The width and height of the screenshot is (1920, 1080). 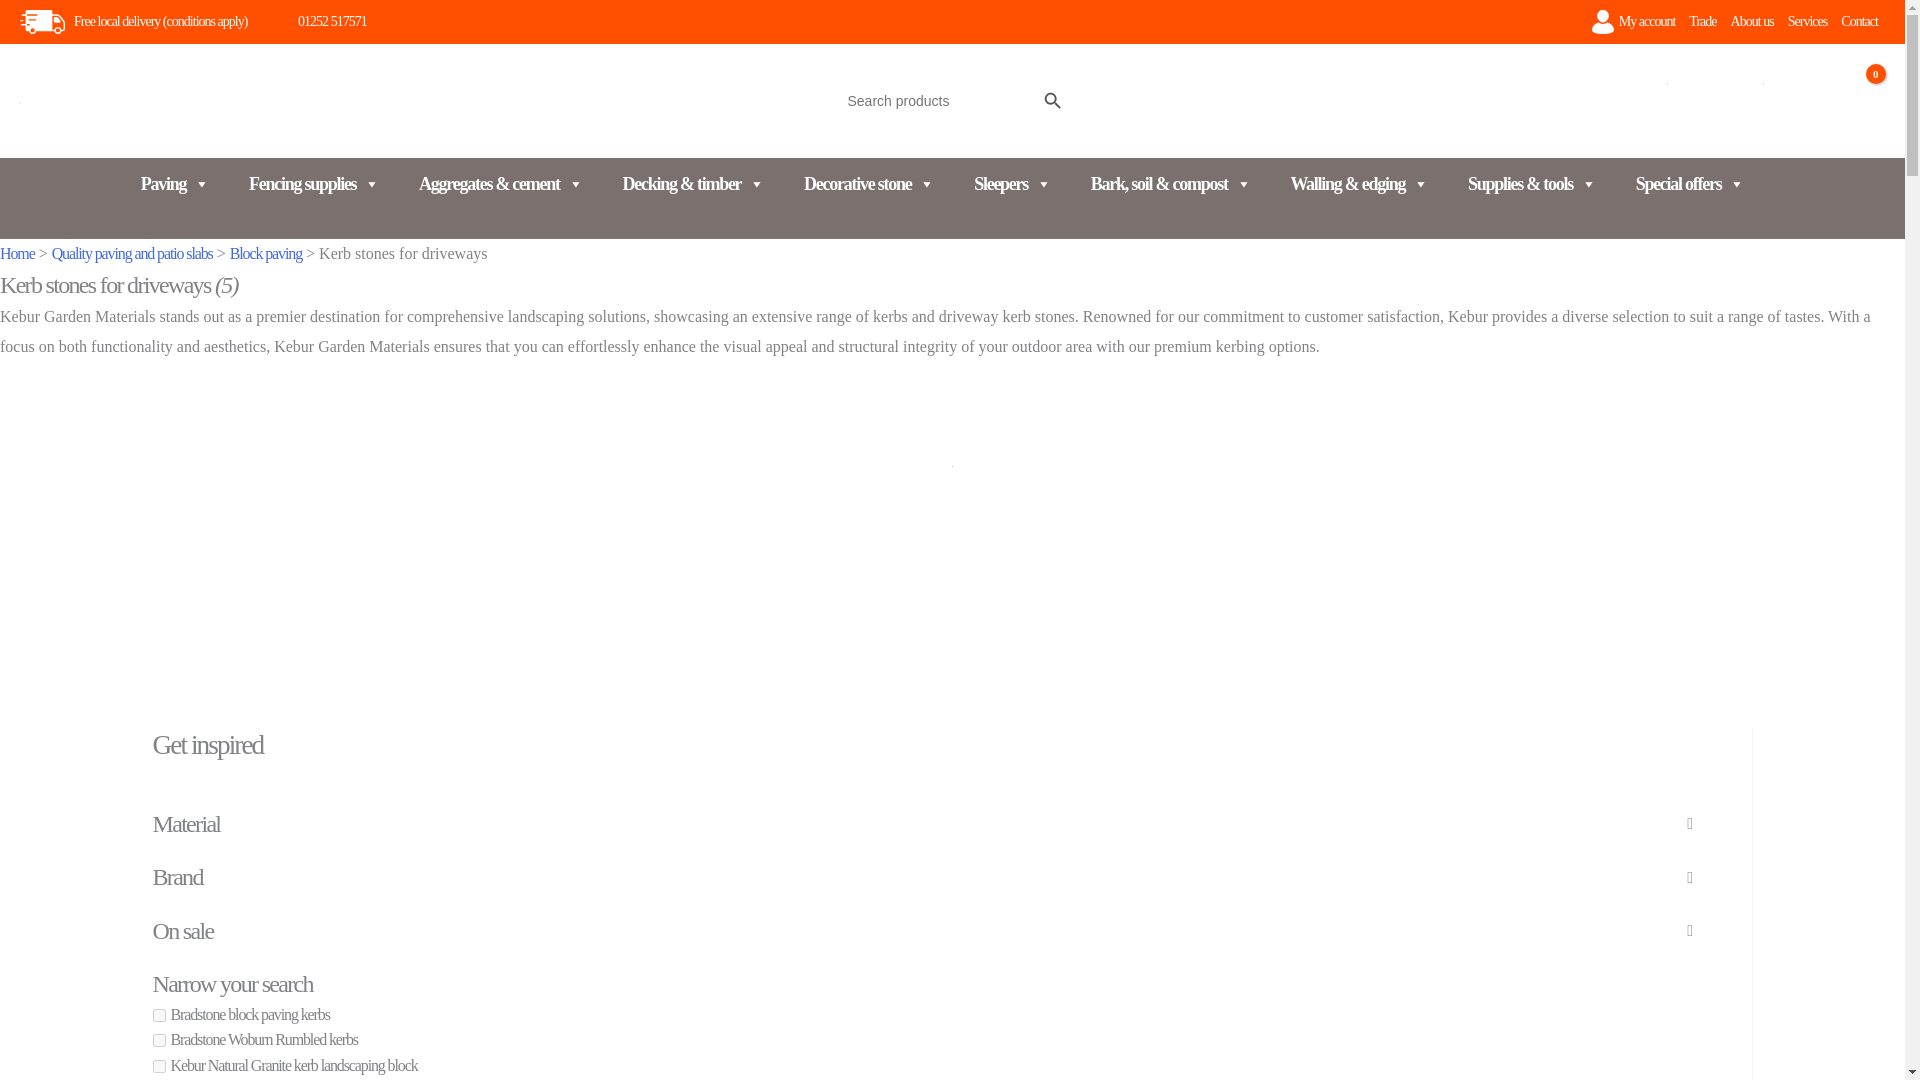 What do you see at coordinates (1052, 100) in the screenshot?
I see `Search Button` at bounding box center [1052, 100].